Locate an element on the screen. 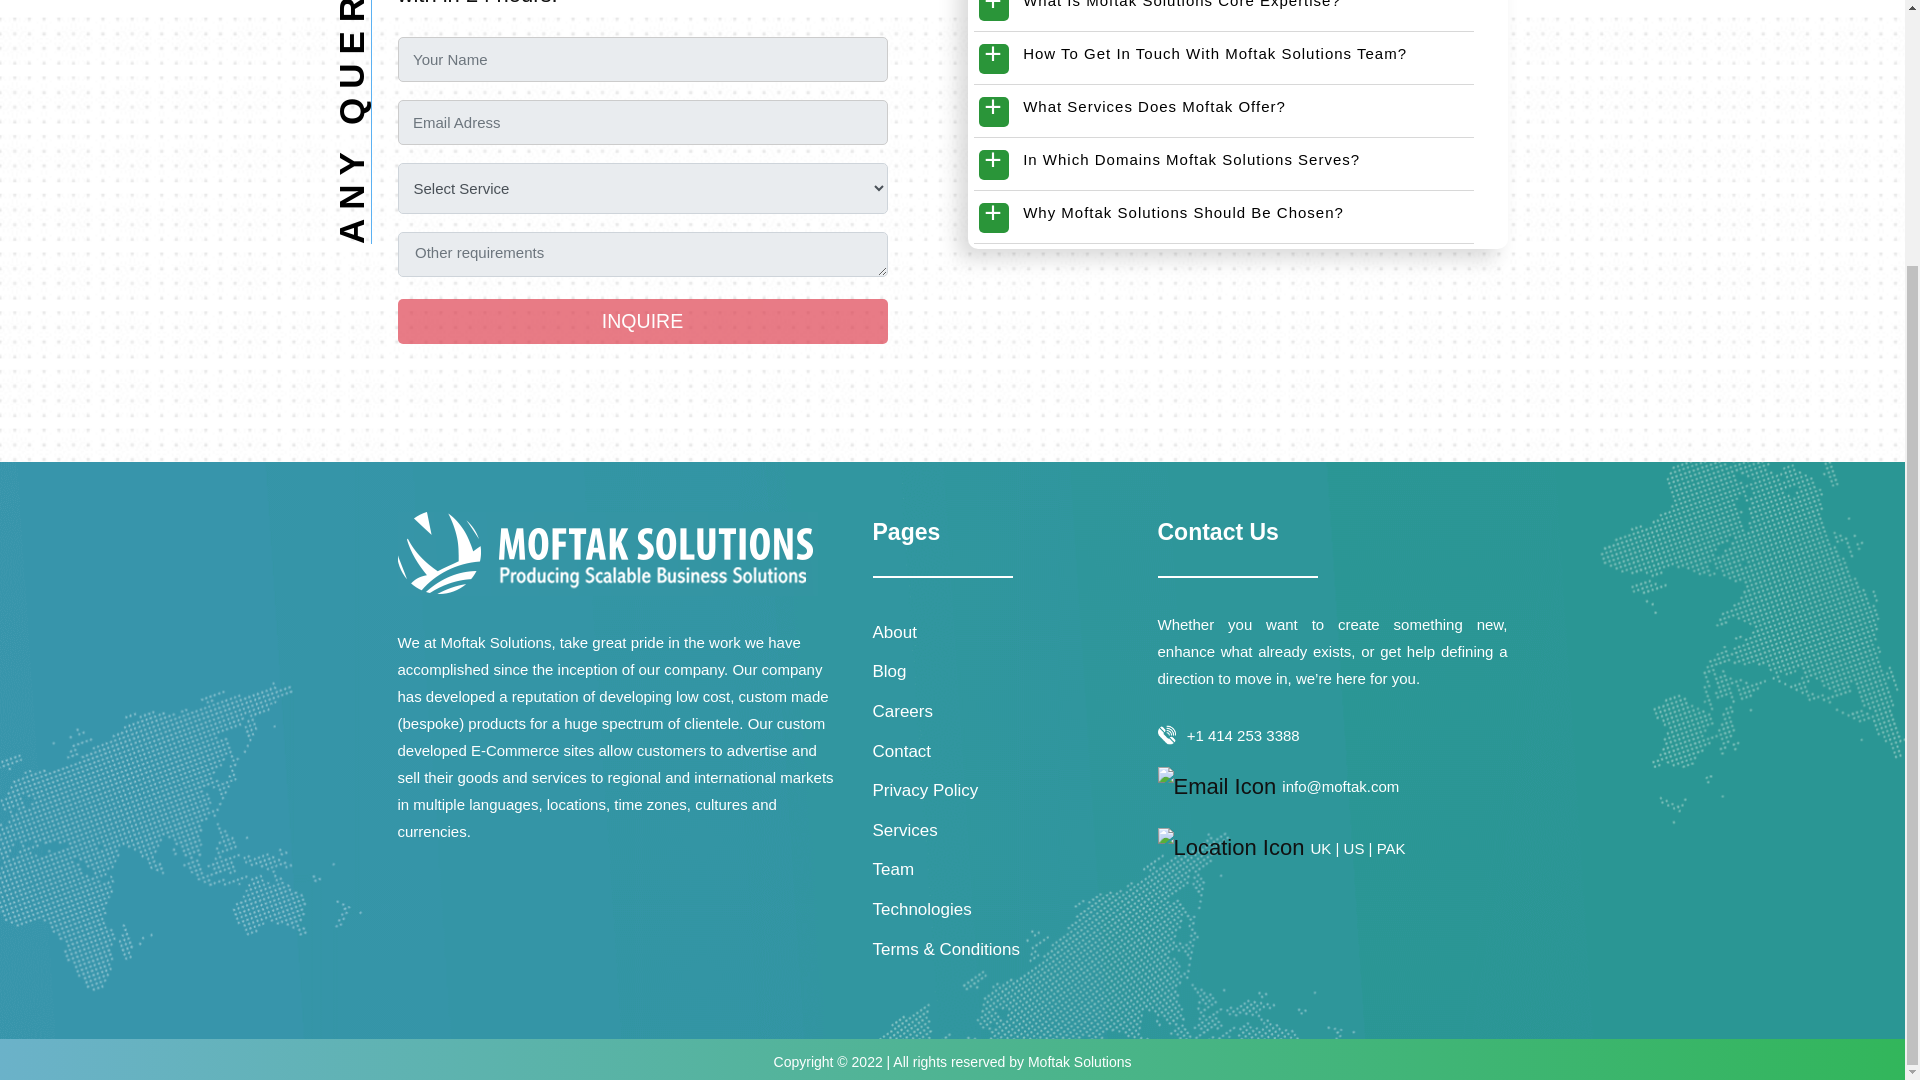 This screenshot has height=1080, width=1920. Careers is located at coordinates (901, 712).